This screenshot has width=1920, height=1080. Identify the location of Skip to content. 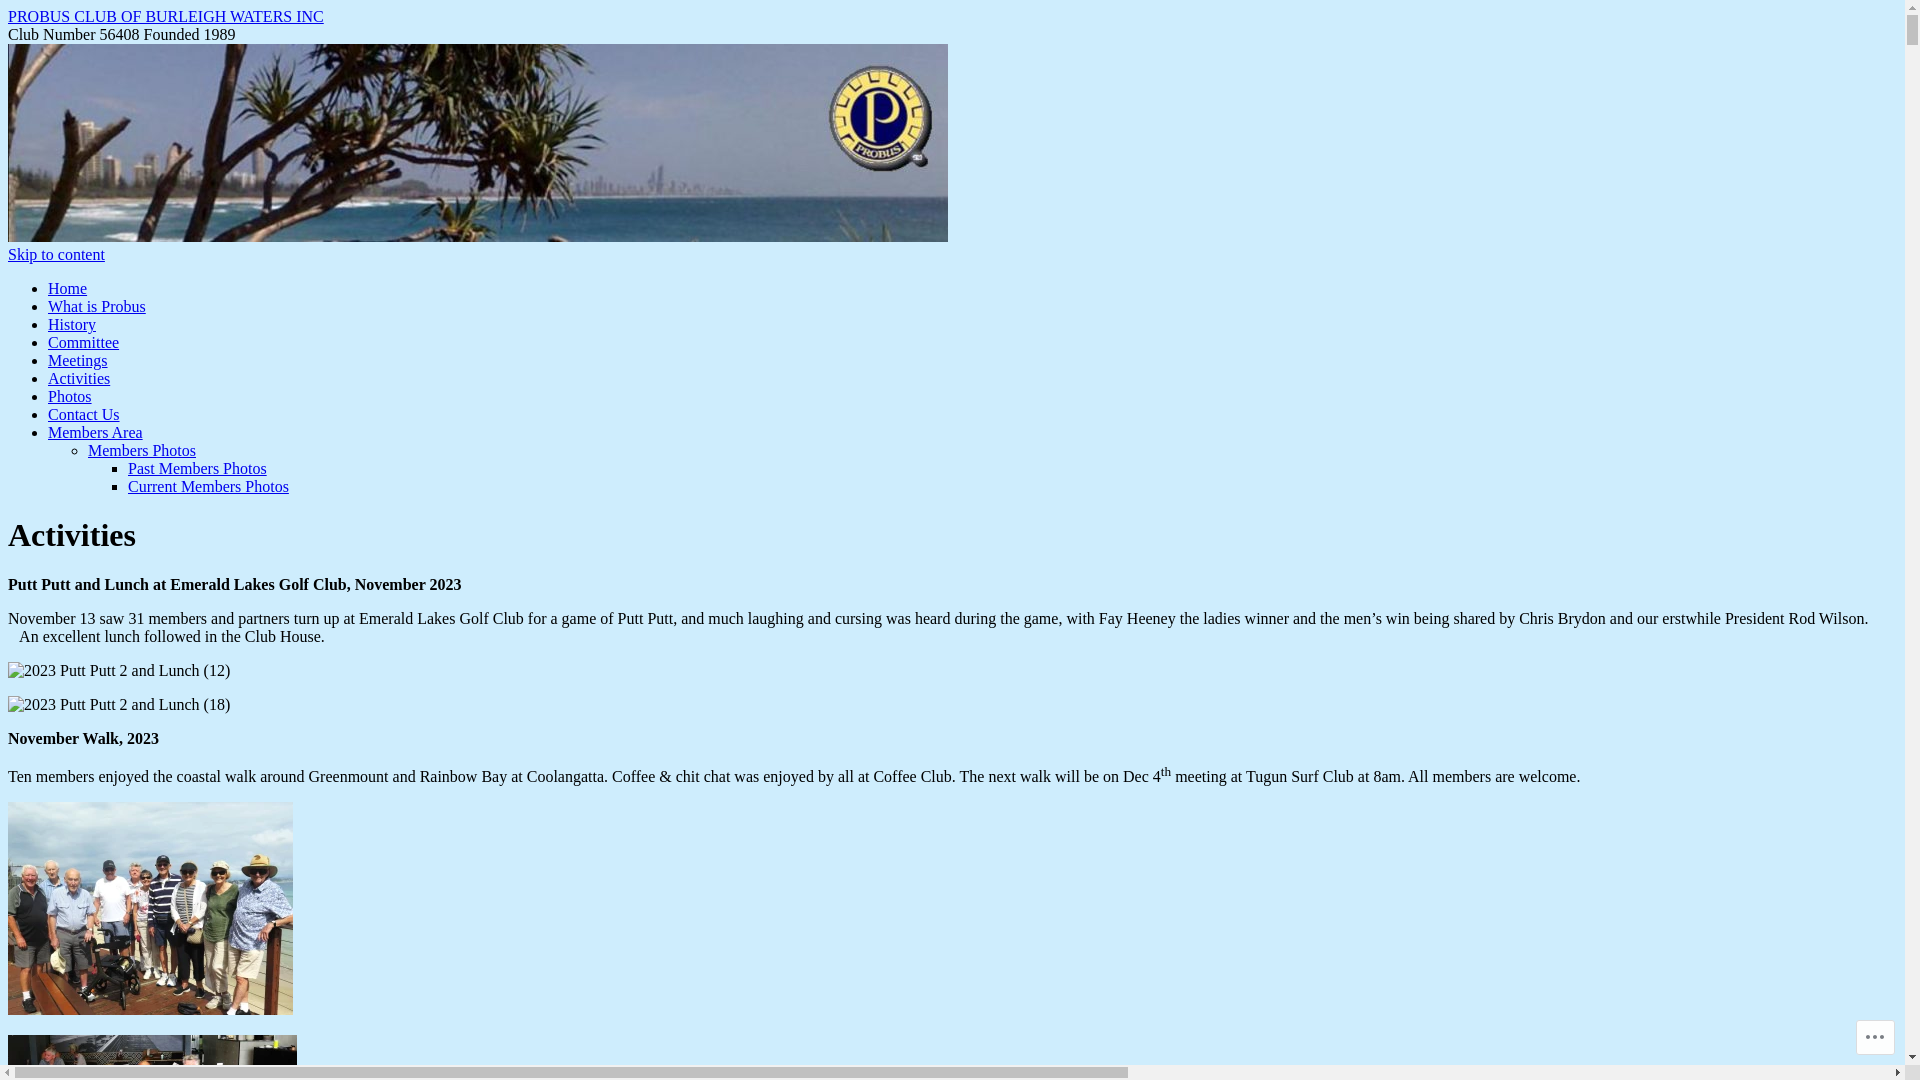
(56, 254).